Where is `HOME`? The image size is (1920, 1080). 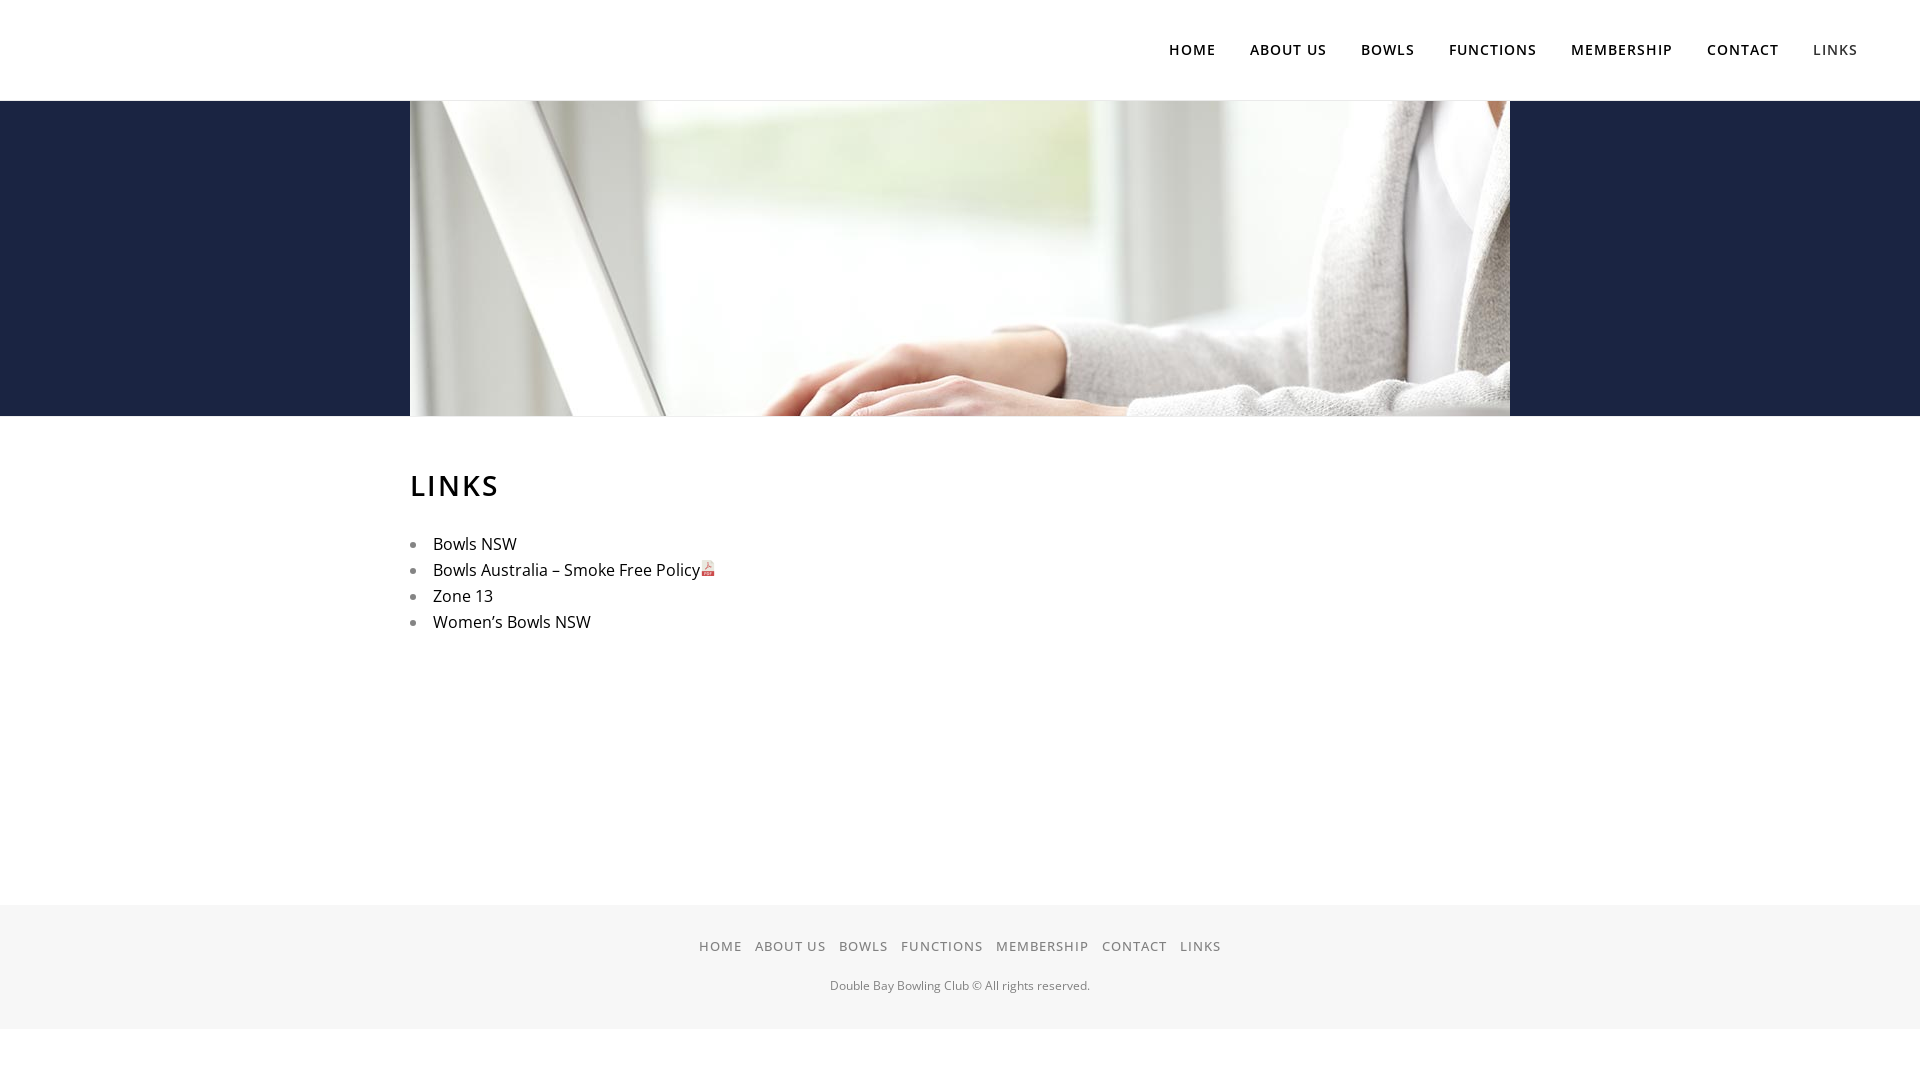
HOME is located at coordinates (720, 946).